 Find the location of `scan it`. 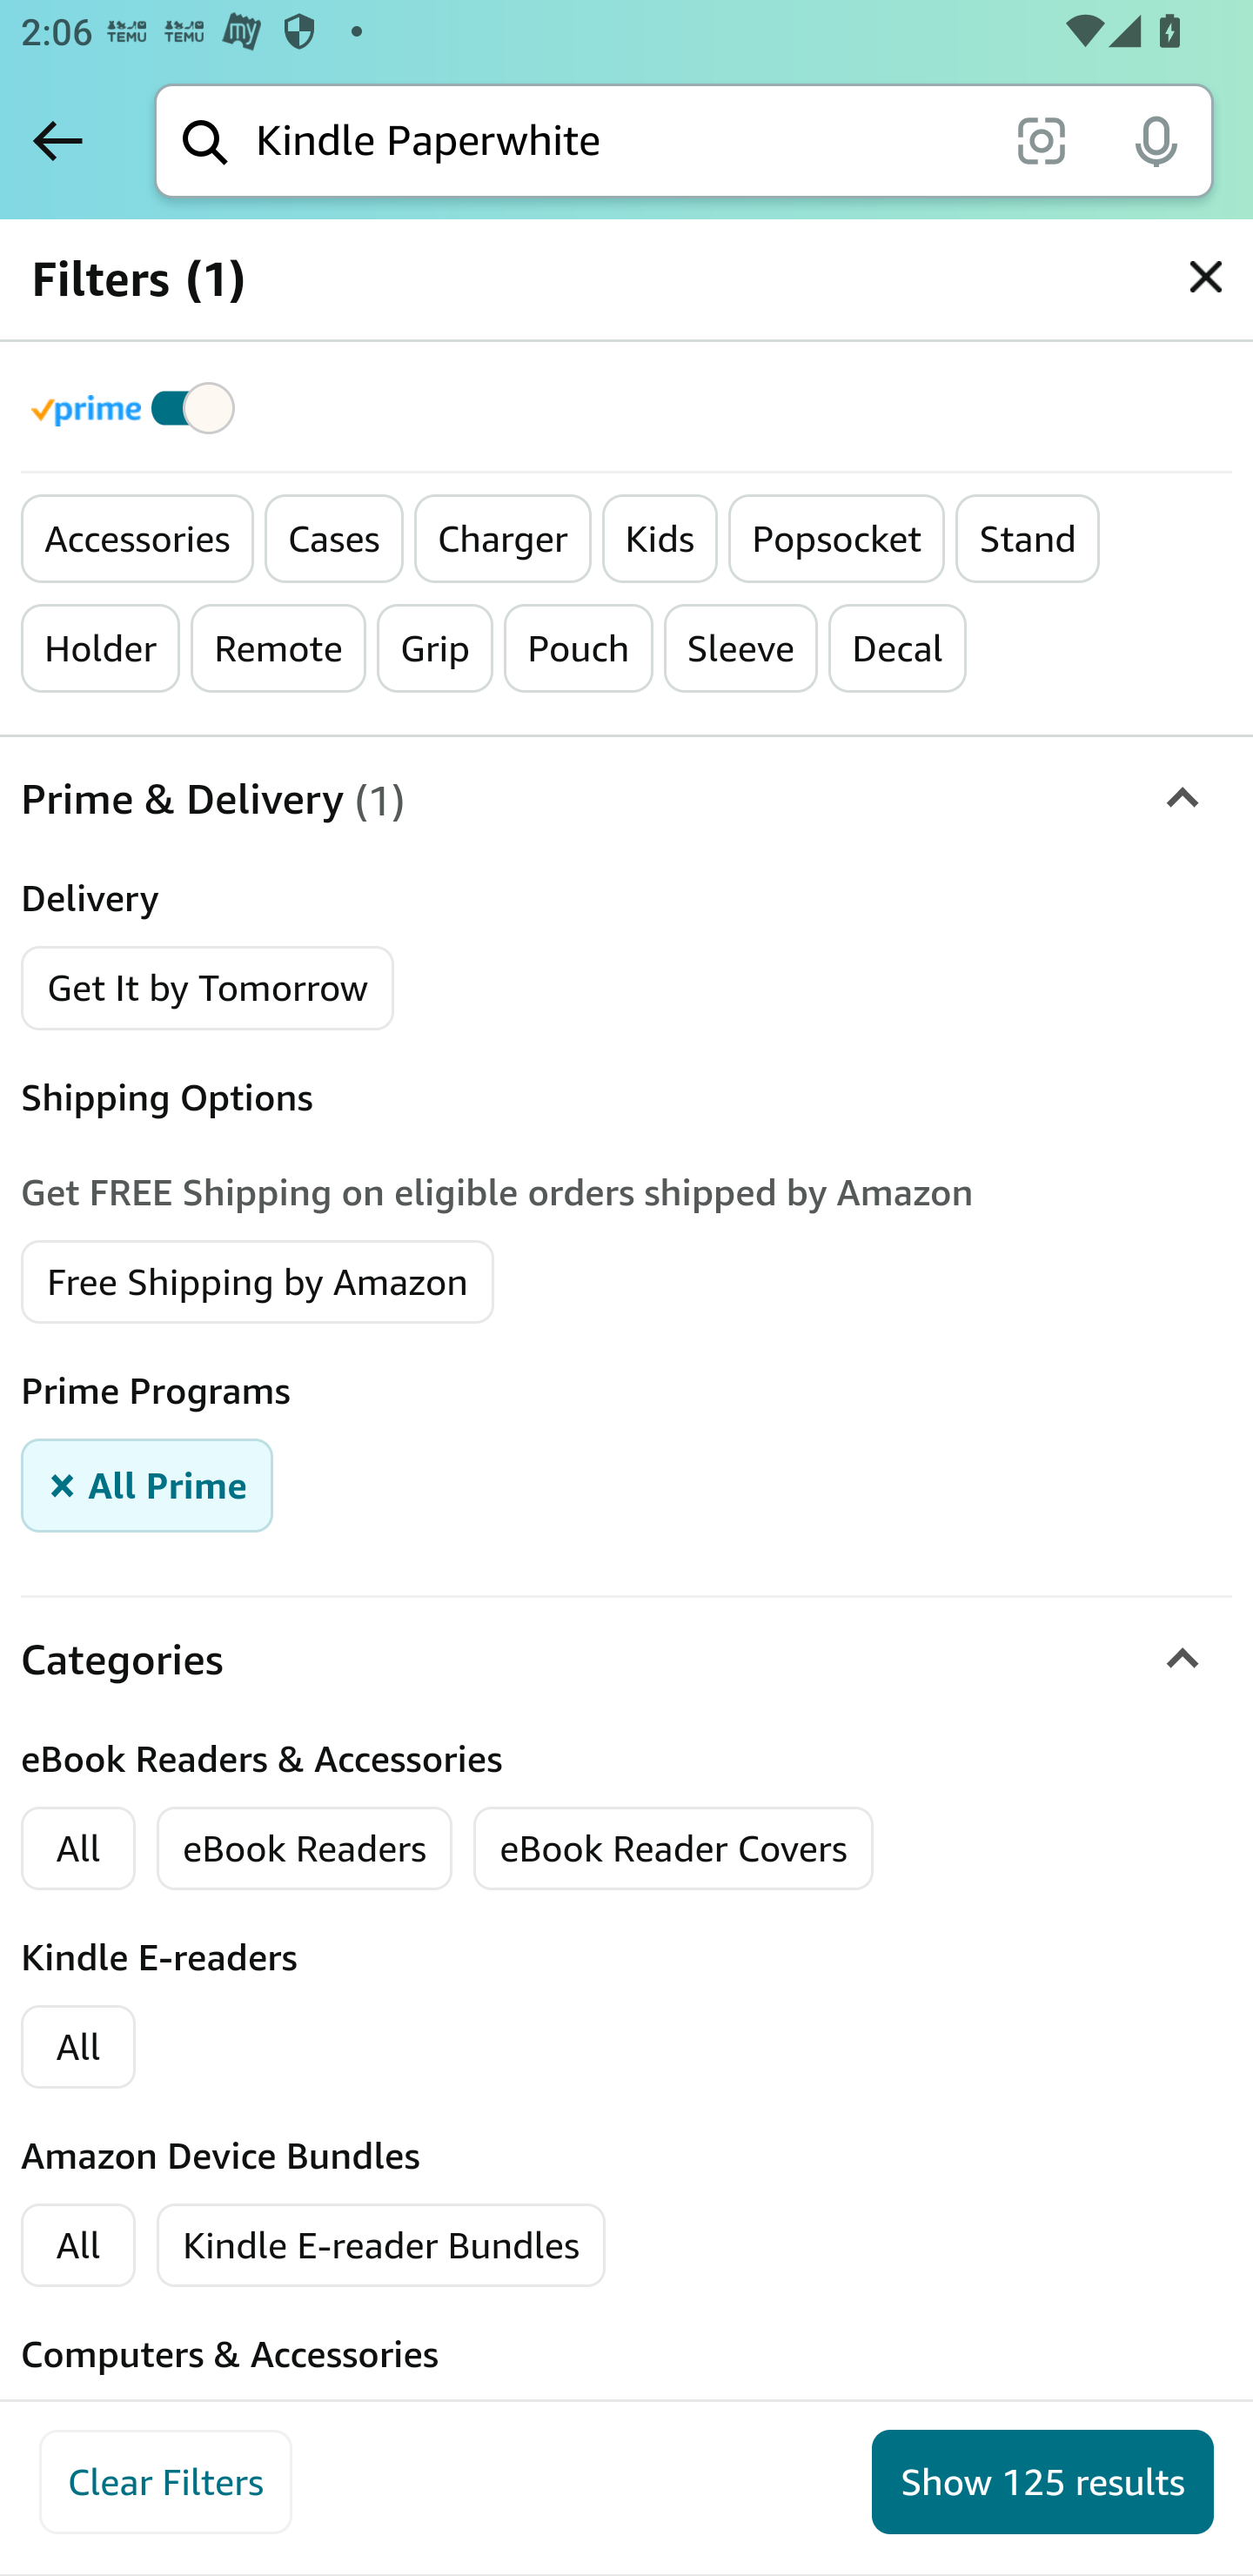

scan it is located at coordinates (1041, 139).